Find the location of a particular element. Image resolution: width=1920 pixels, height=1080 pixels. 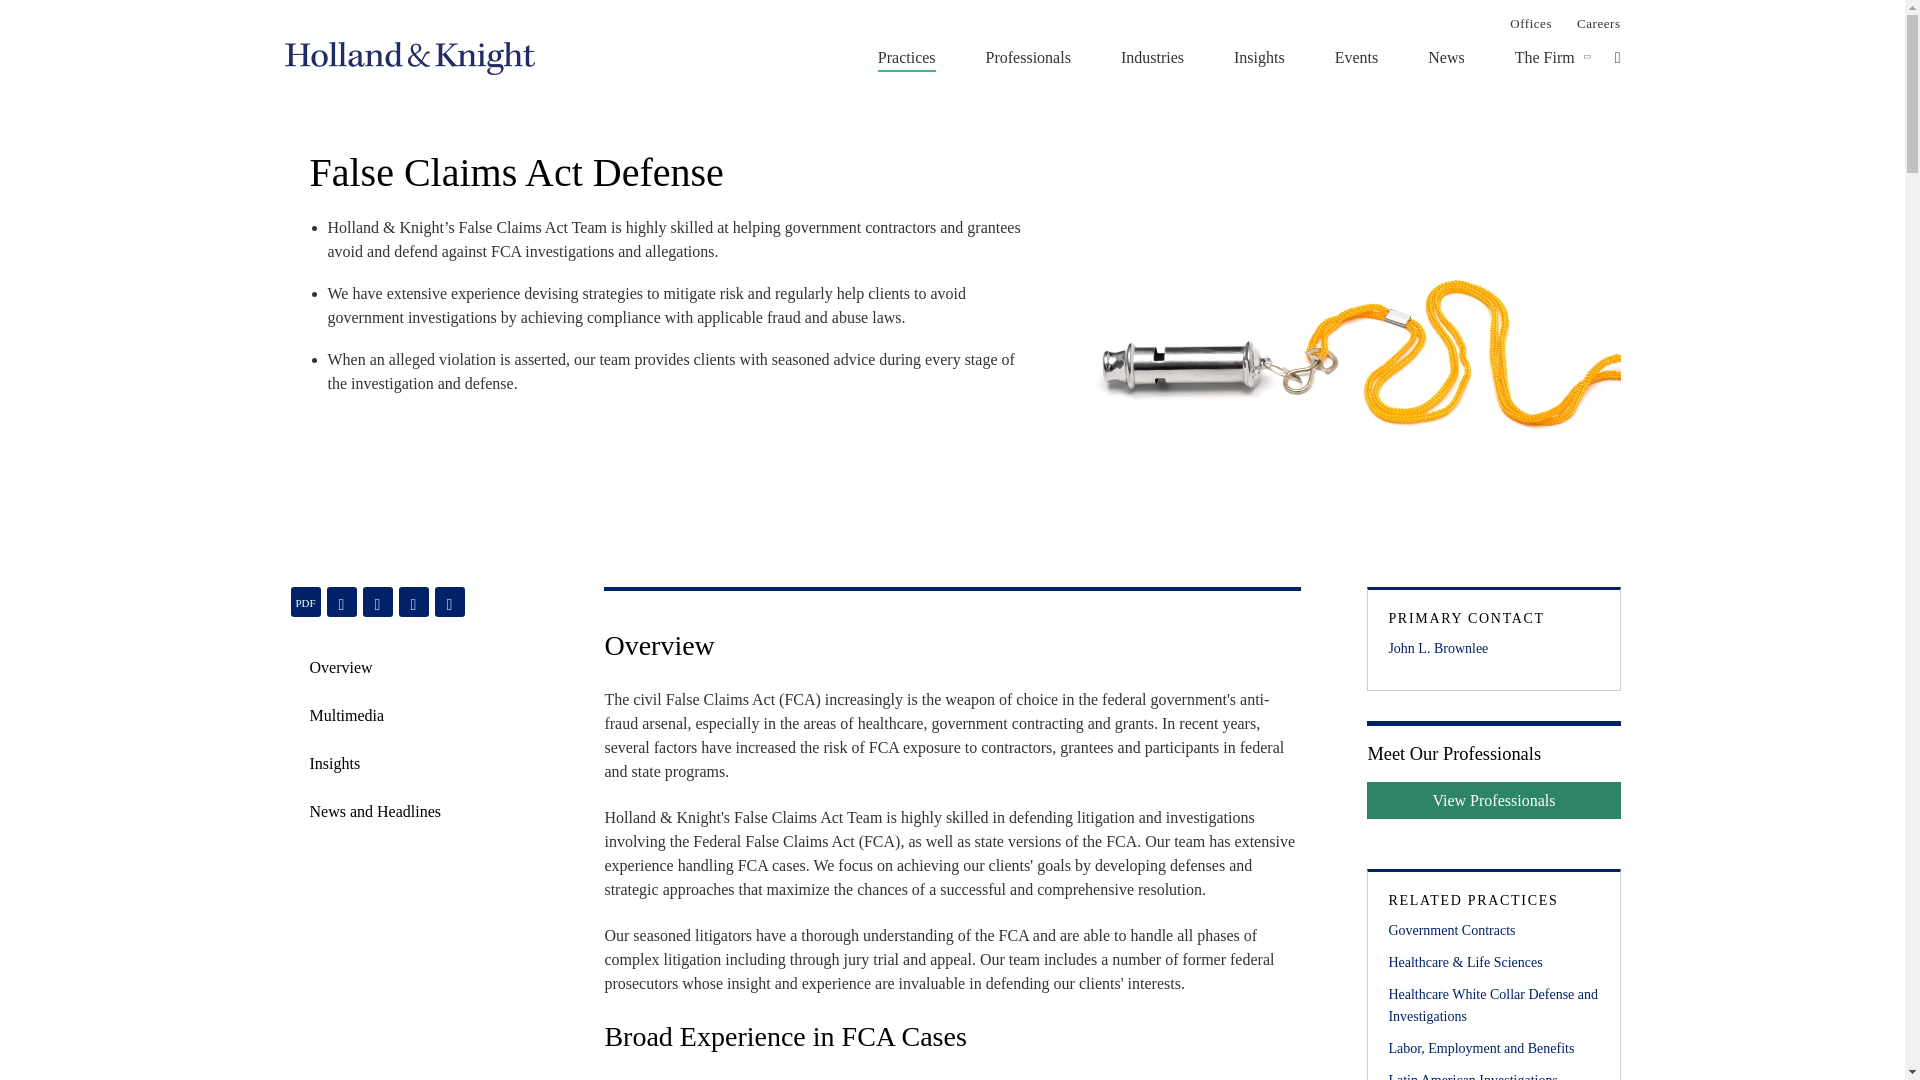

The Firm is located at coordinates (1544, 57).